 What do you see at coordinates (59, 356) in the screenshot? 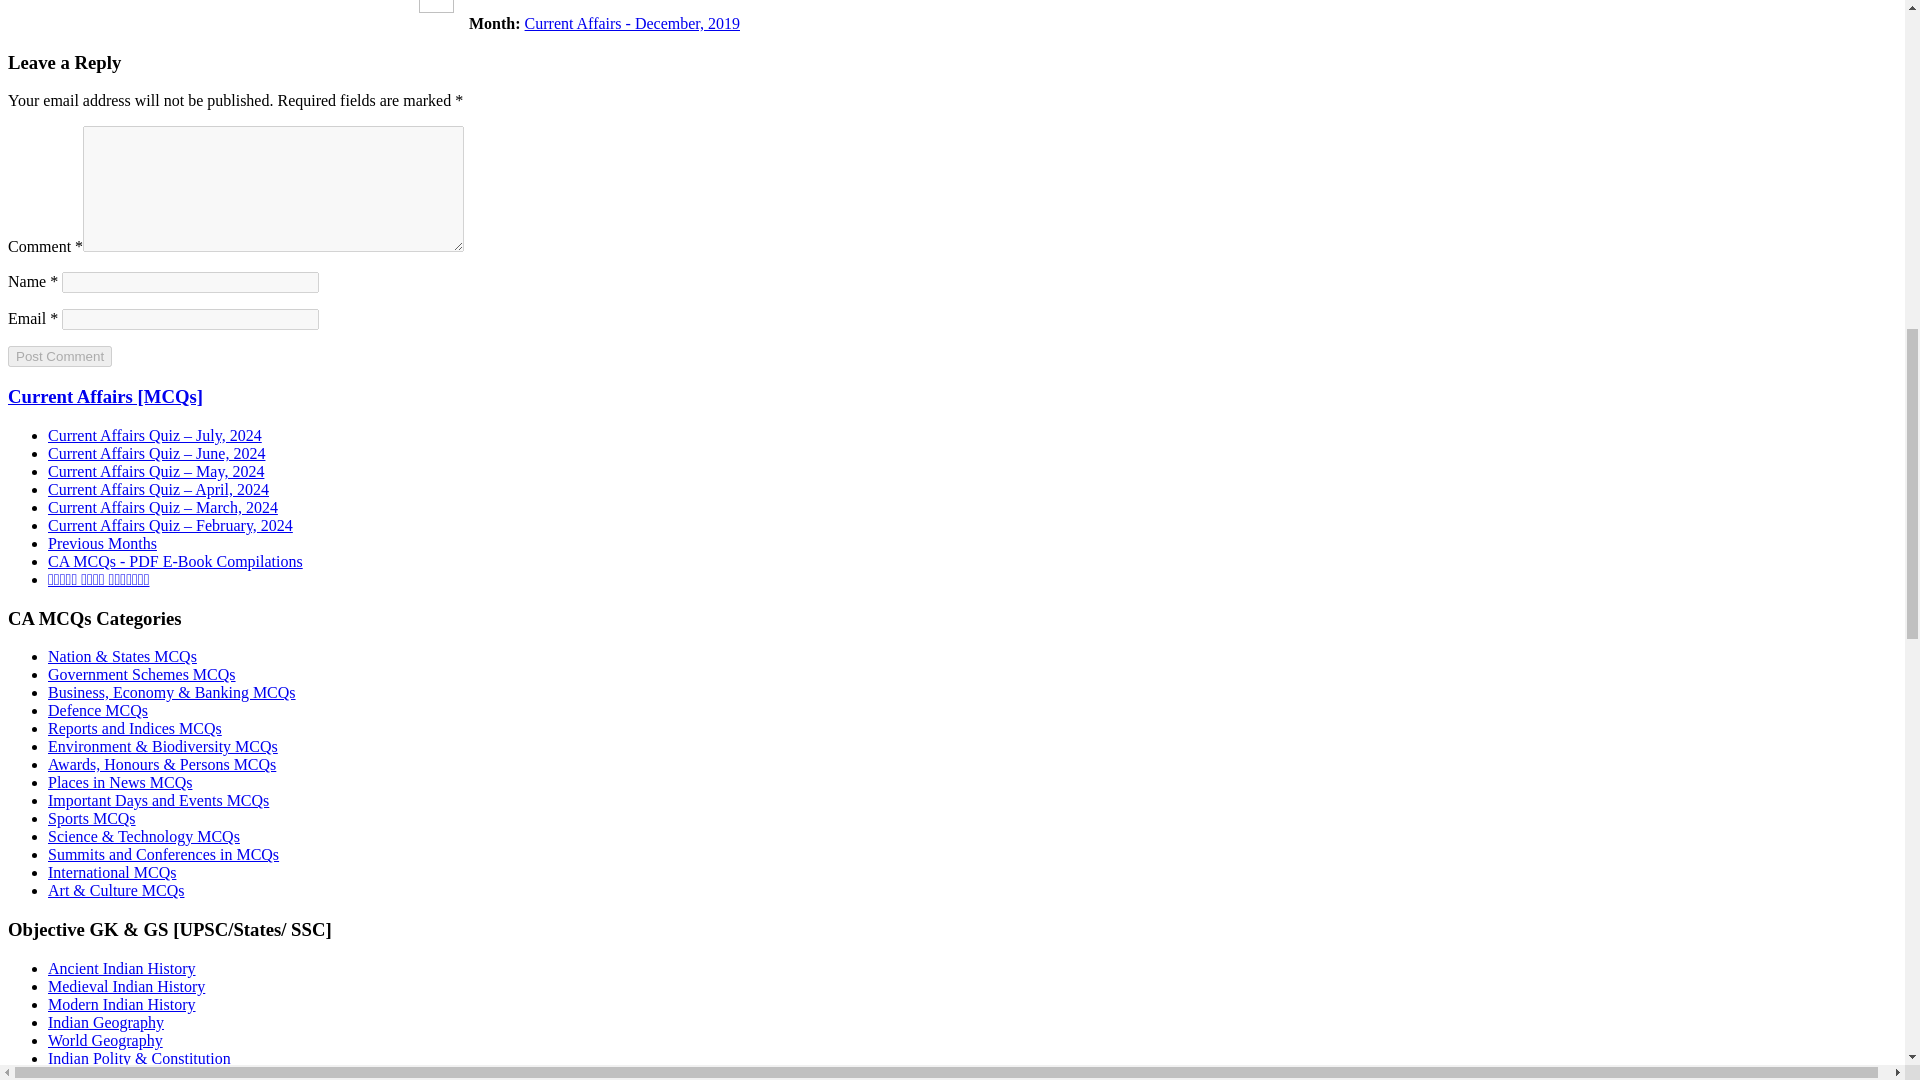
I see `Post Comment` at bounding box center [59, 356].